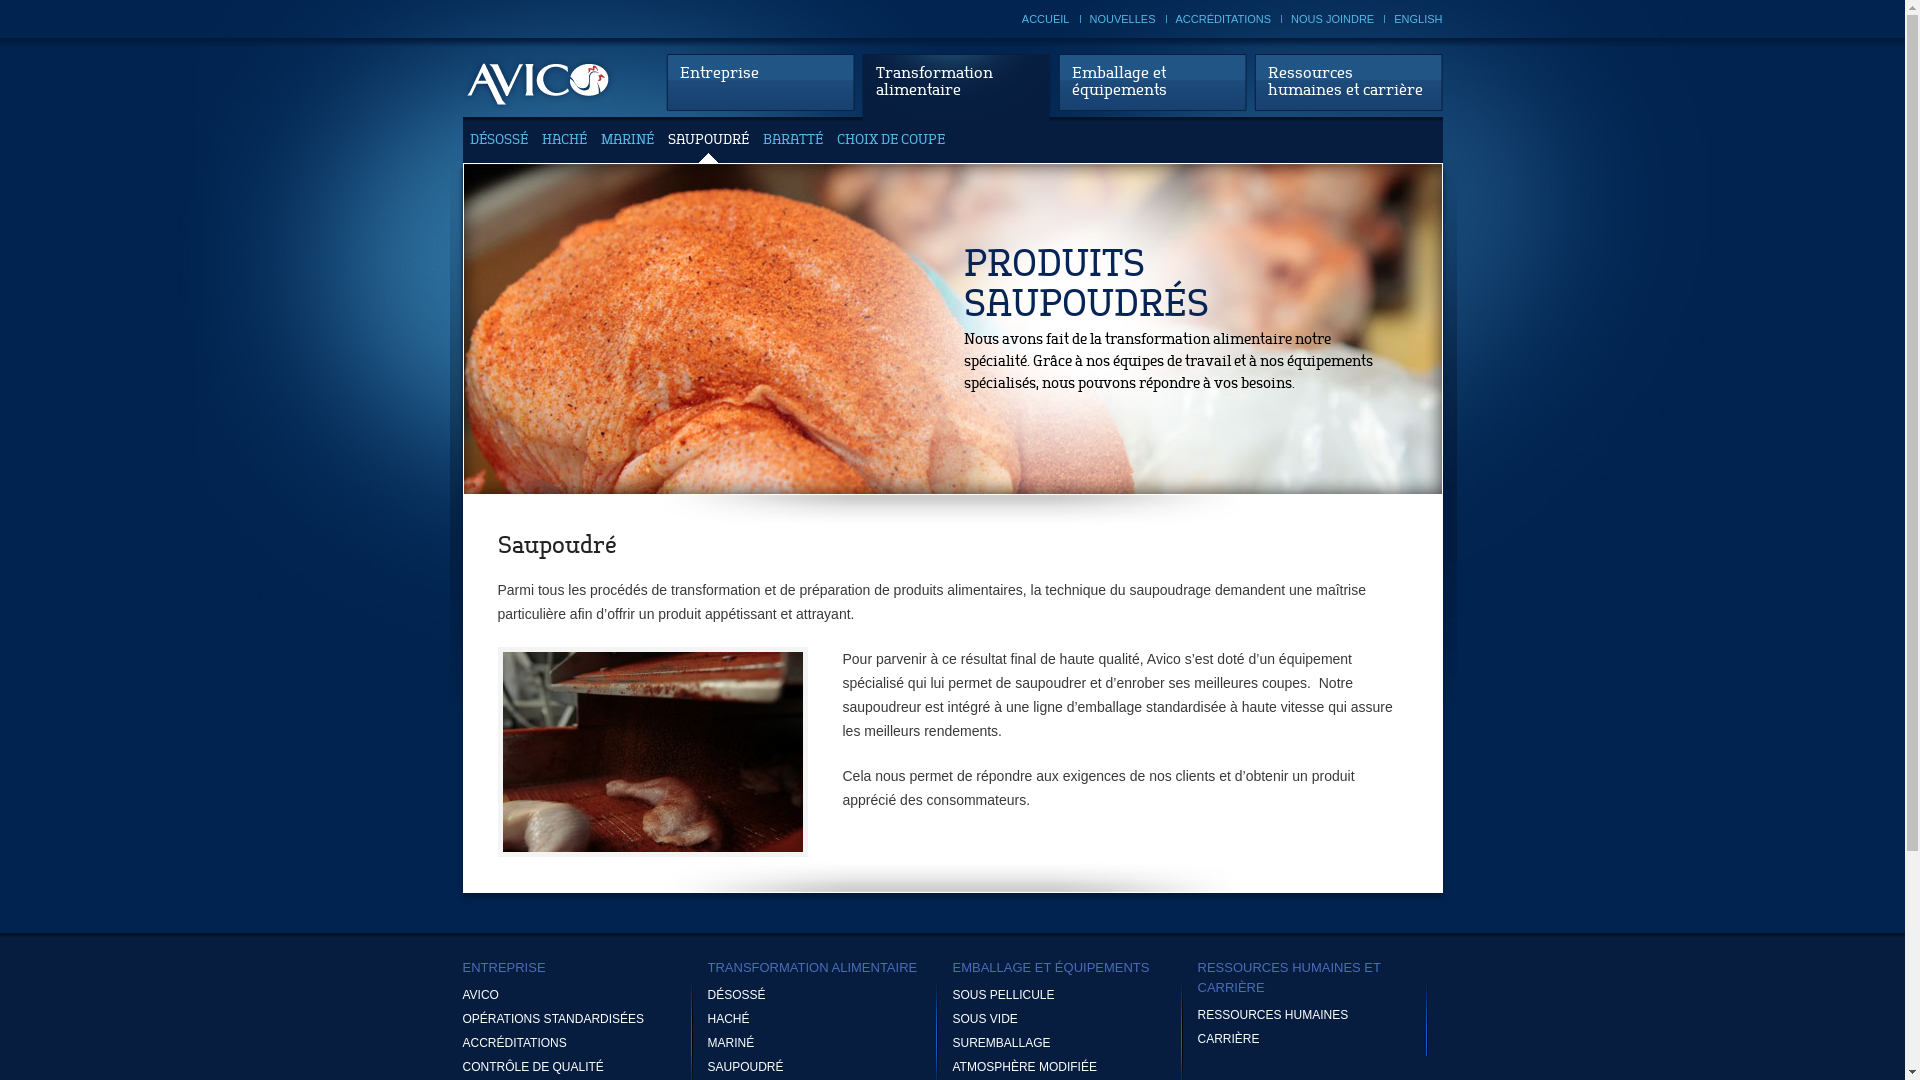 The width and height of the screenshot is (1920, 1080). Describe the element at coordinates (760, 82) in the screenshot. I see `Entreprise` at that location.